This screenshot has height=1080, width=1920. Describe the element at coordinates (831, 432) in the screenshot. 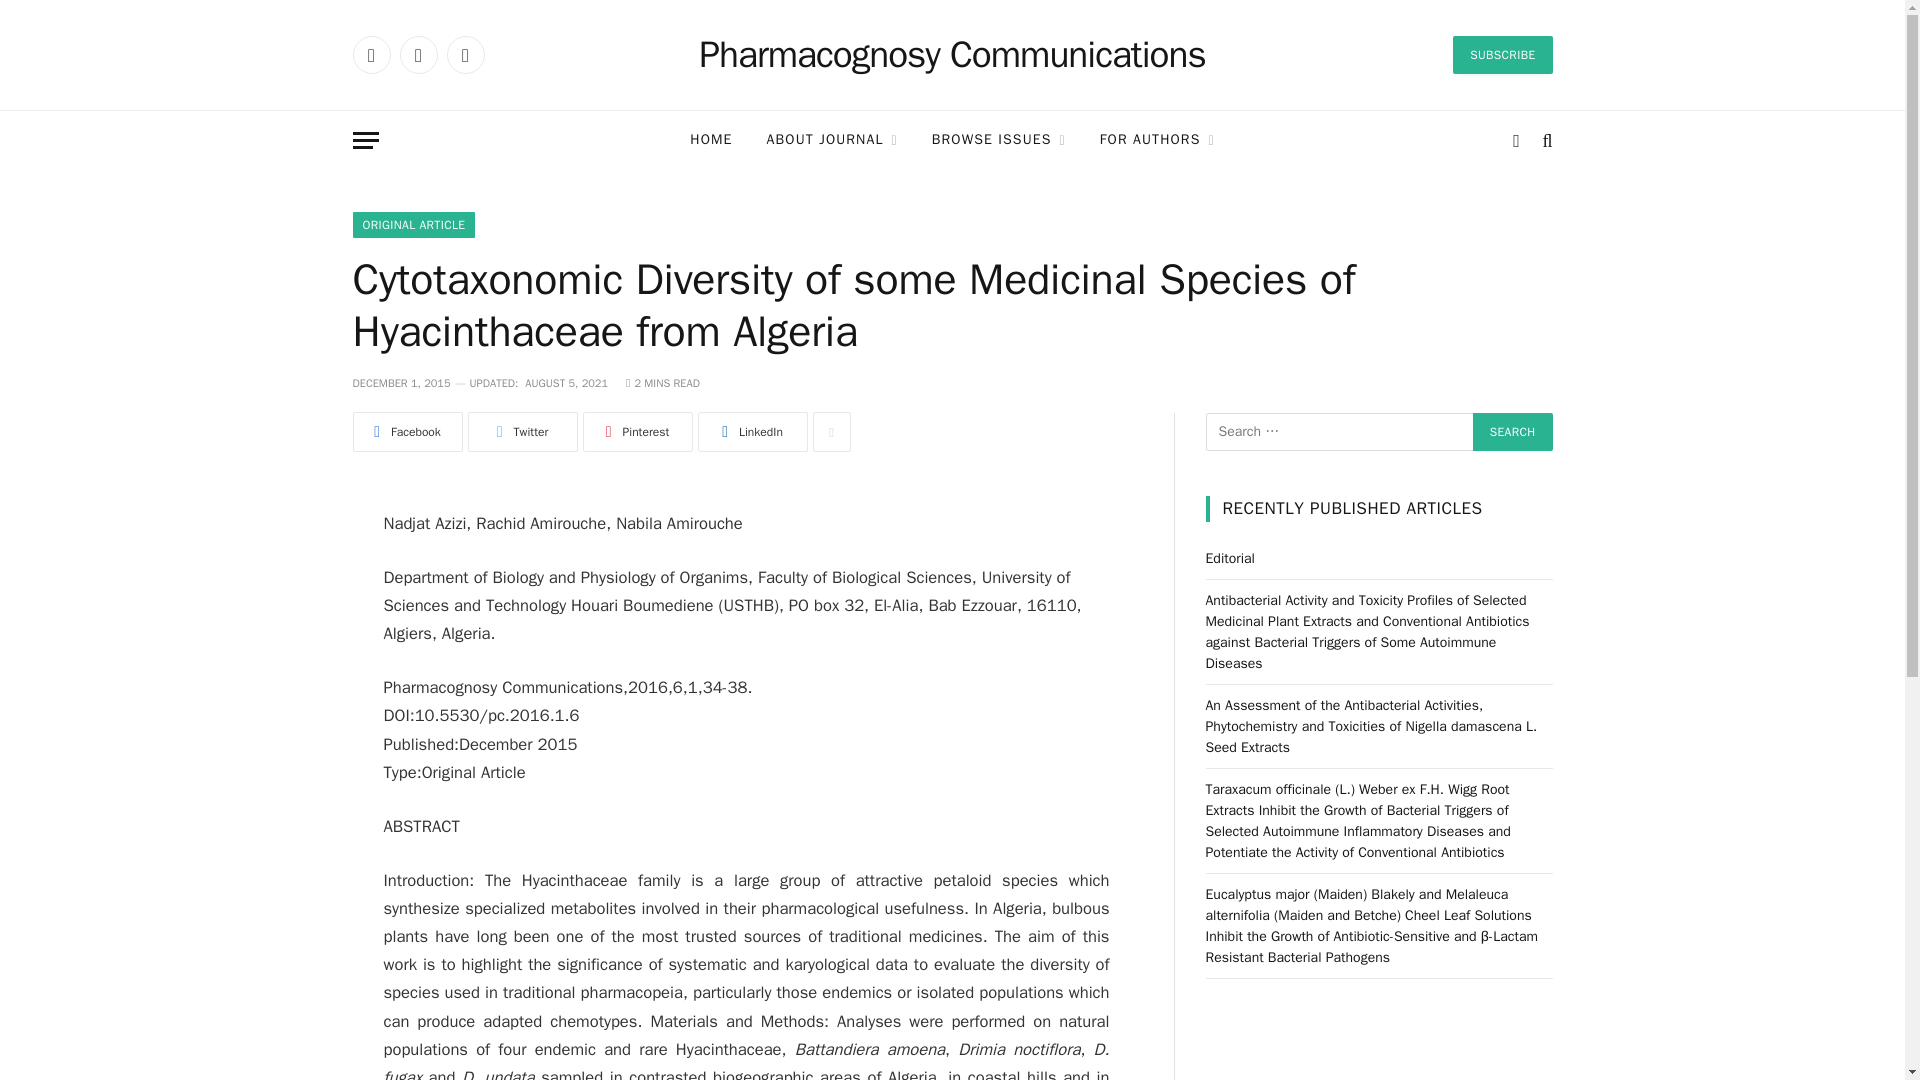

I see `Show More Social Sharing` at that location.